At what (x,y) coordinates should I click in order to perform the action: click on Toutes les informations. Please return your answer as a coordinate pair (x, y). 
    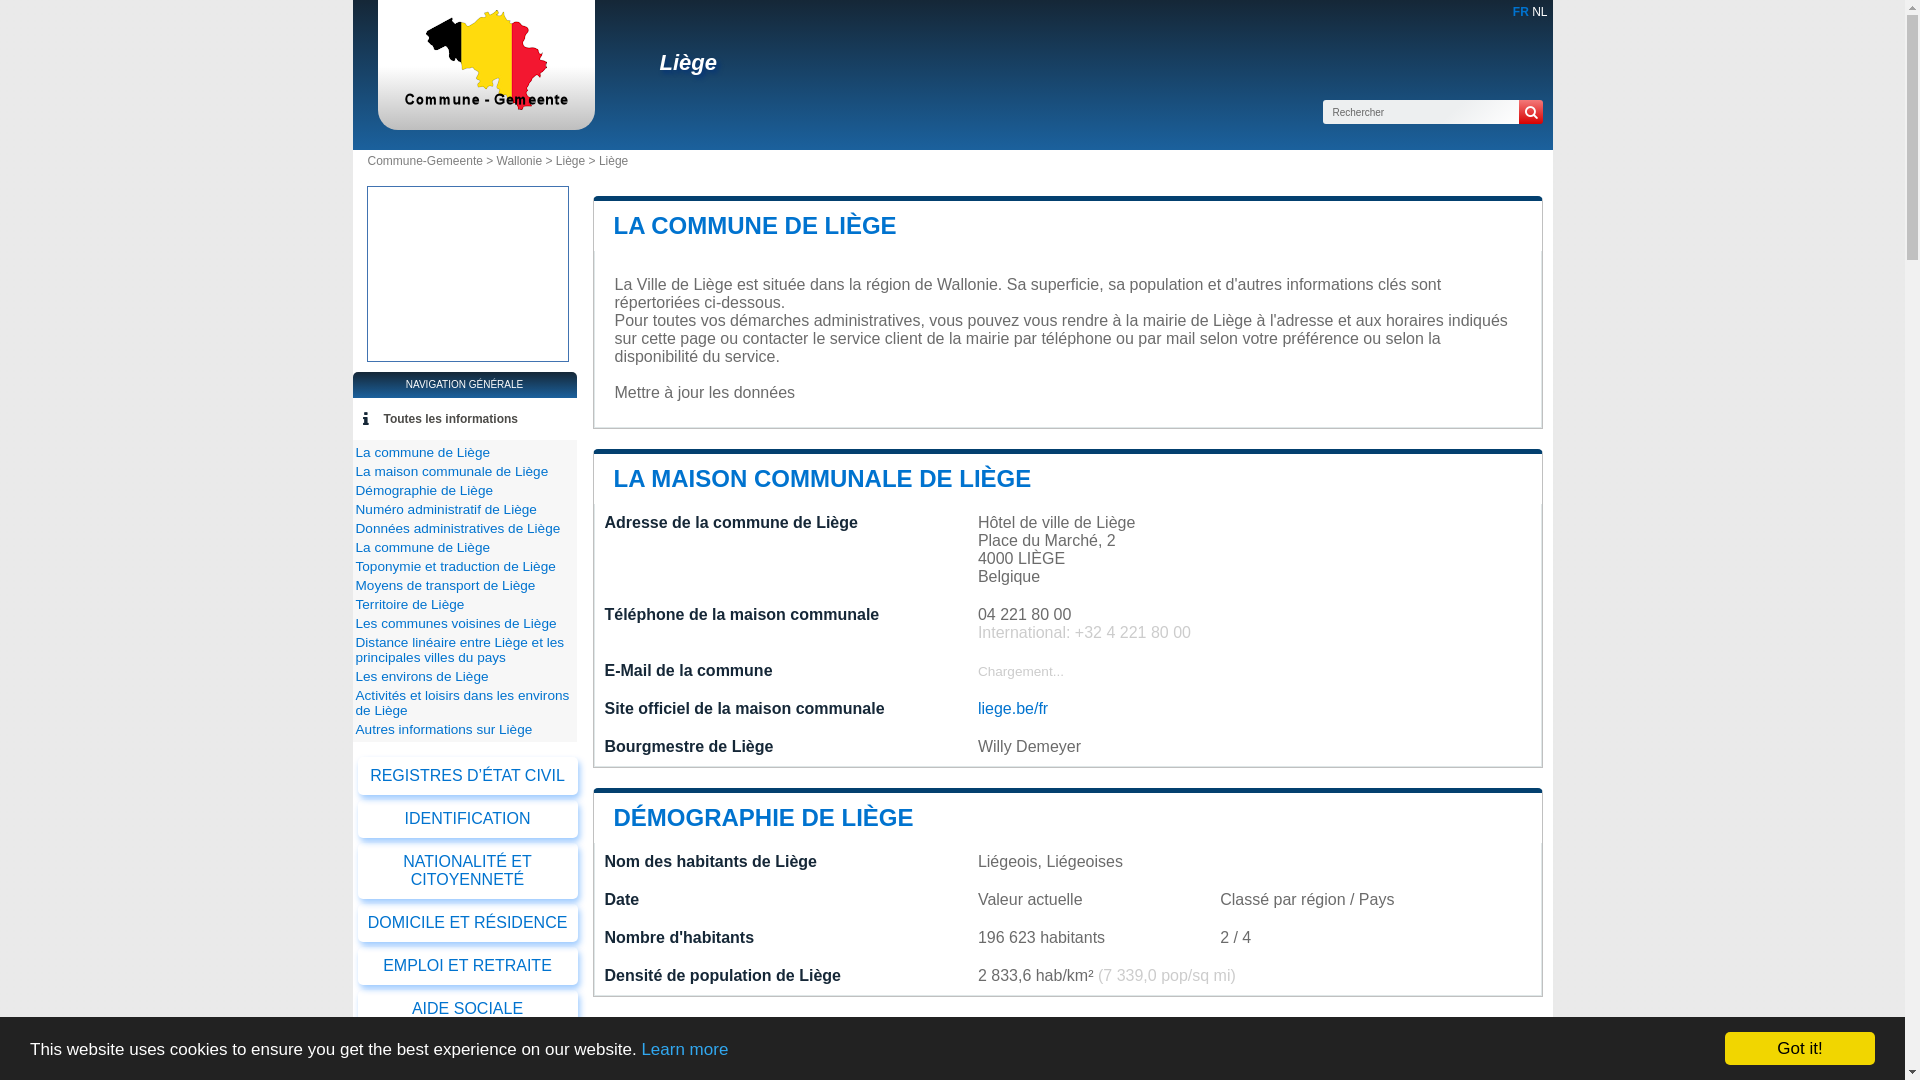
    Looking at the image, I should click on (451, 419).